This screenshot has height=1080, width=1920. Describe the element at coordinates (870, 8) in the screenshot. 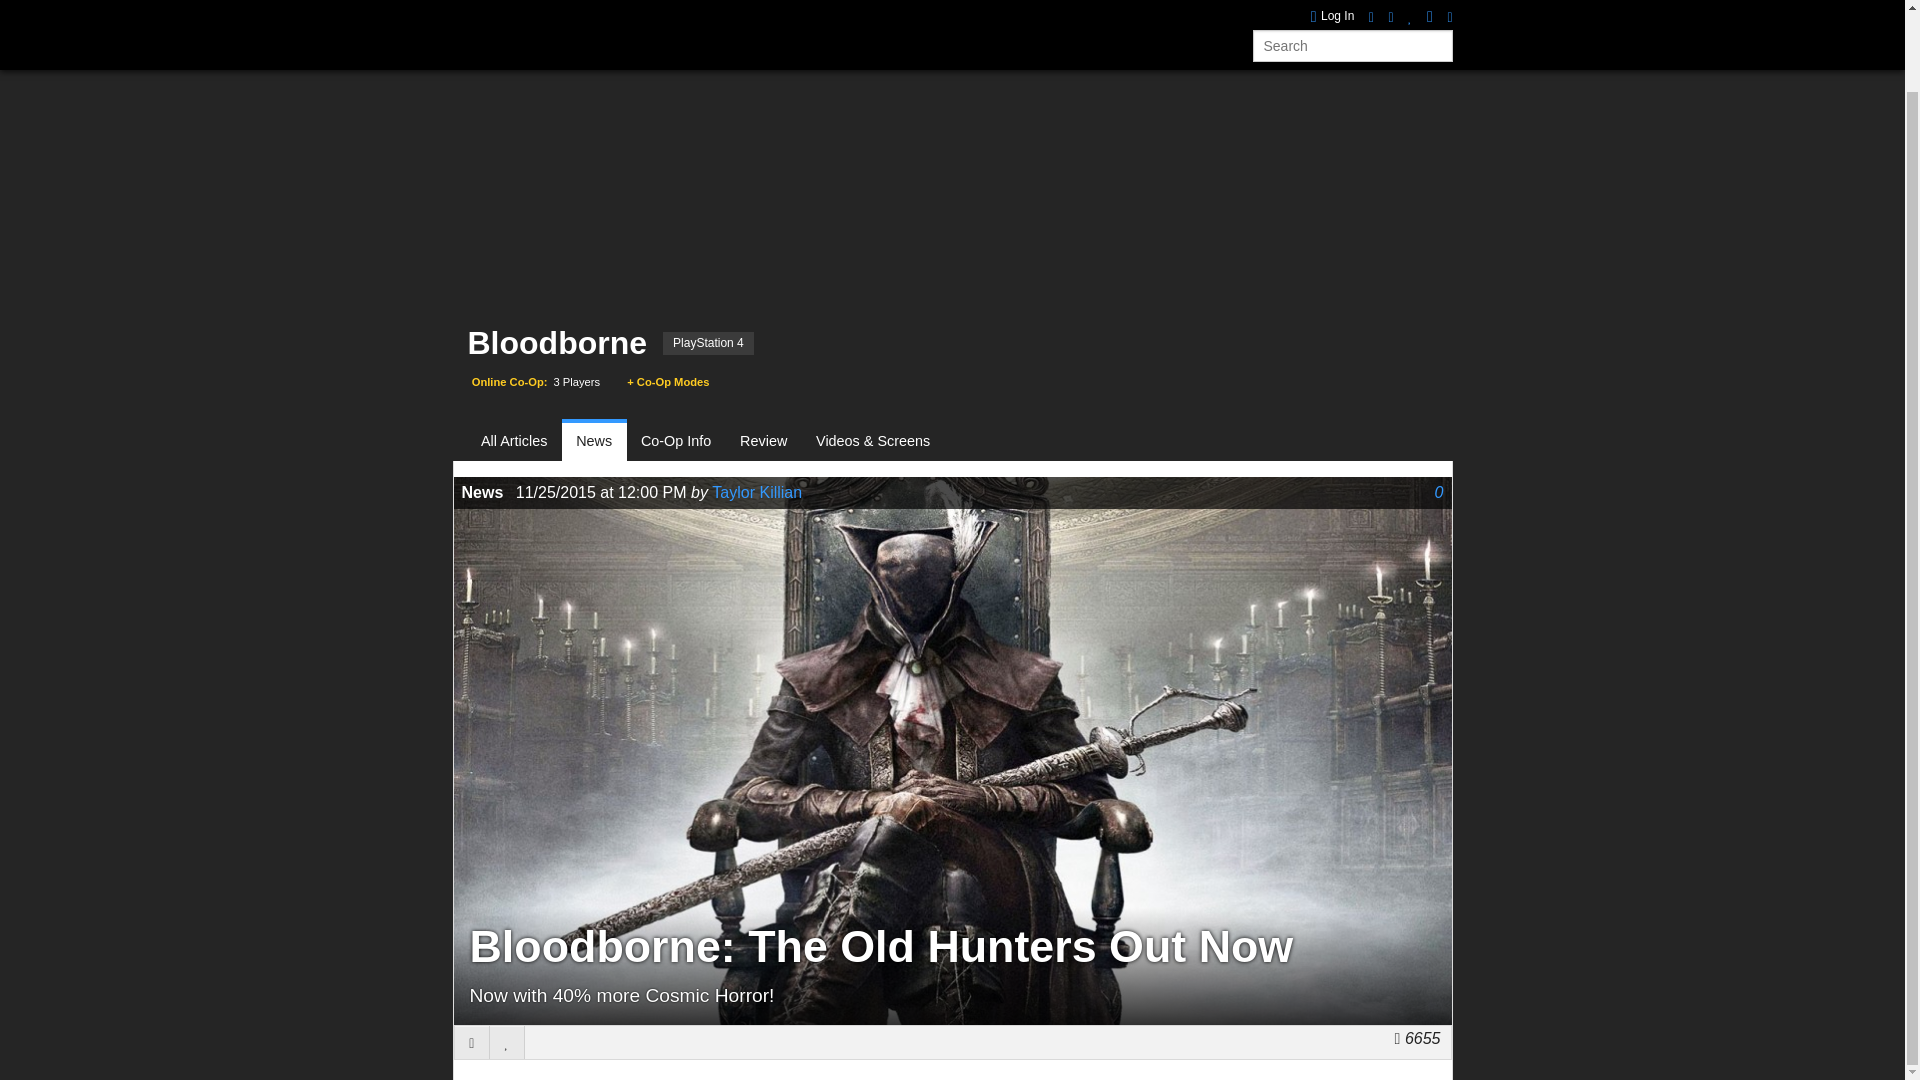

I see `Weekly Video Streams and VODs from Co-Optimus` at that location.